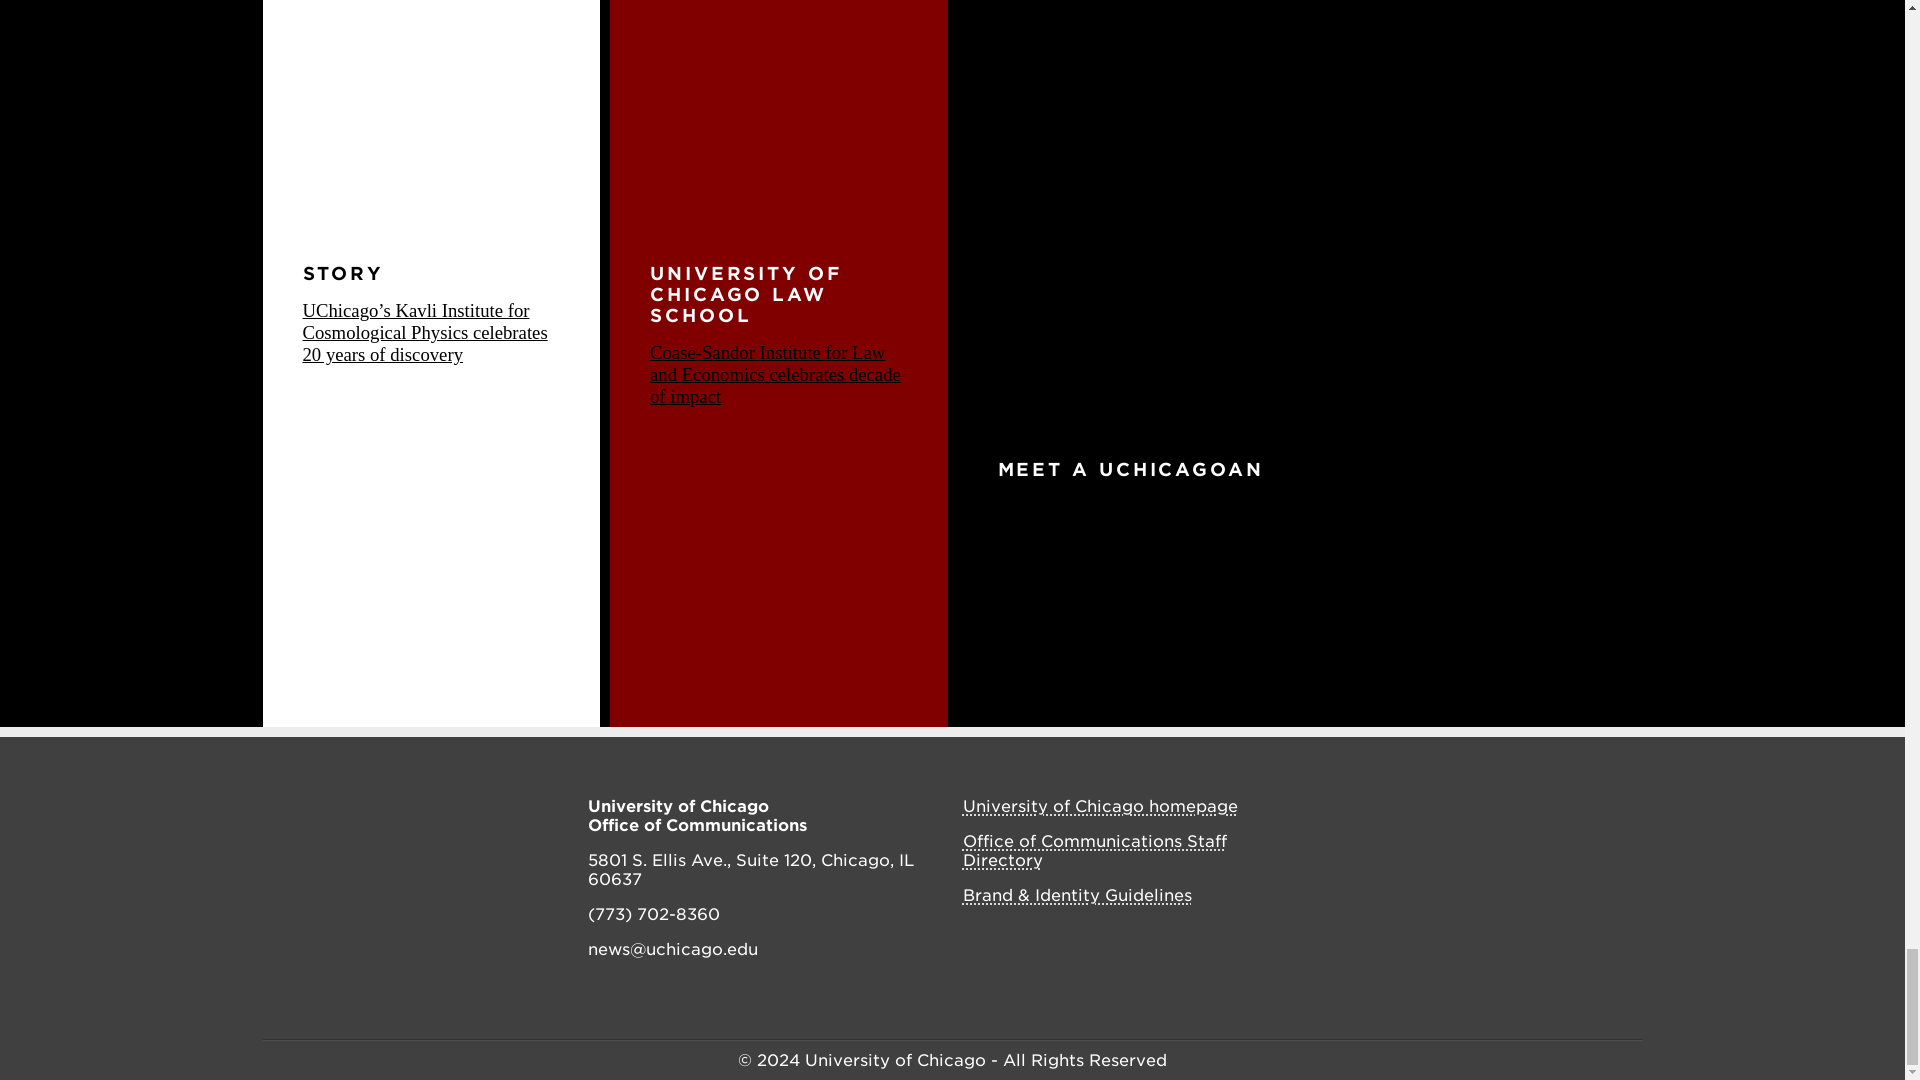  Describe the element at coordinates (1279, 593) in the screenshot. I see `Organist pulls out all the stops to bring Bach to UChicago` at that location.